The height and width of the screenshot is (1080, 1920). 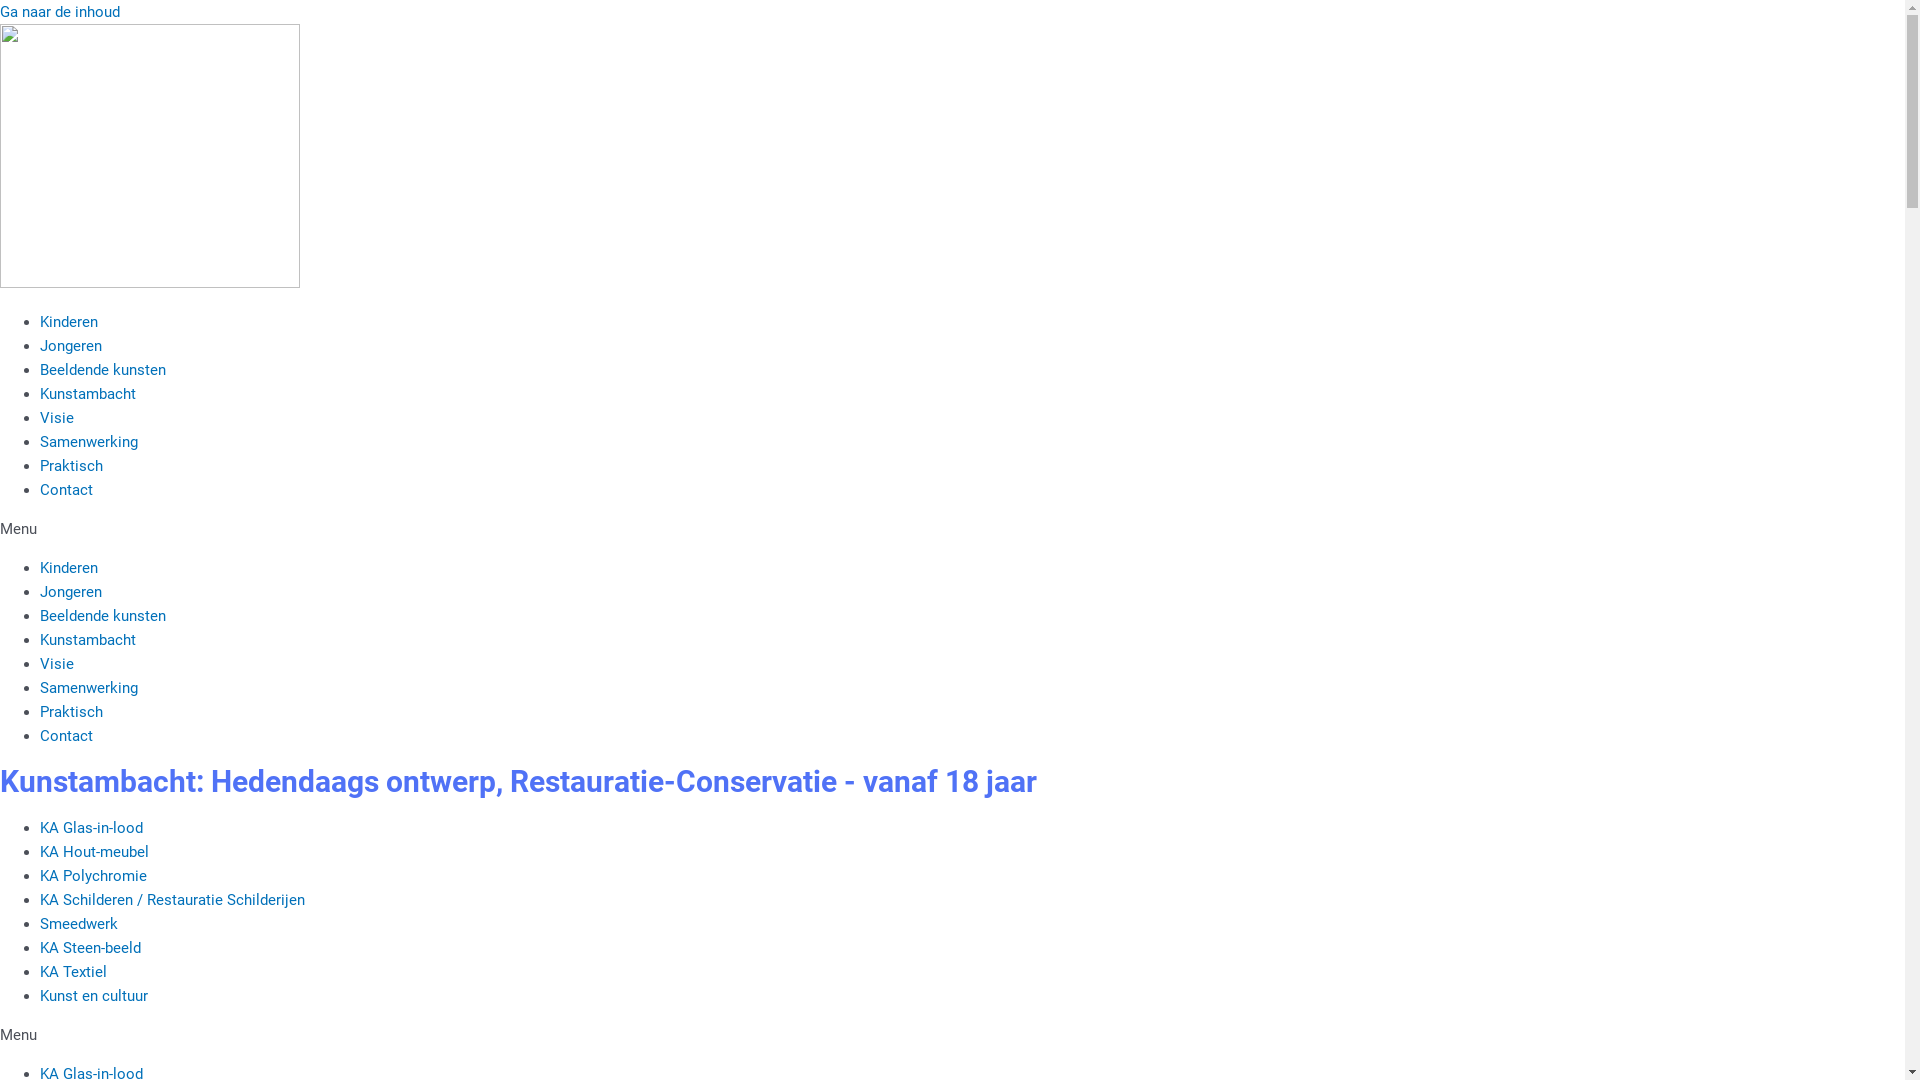 I want to click on KA Schilderen / Restauratie Schilderijen, so click(x=172, y=899).